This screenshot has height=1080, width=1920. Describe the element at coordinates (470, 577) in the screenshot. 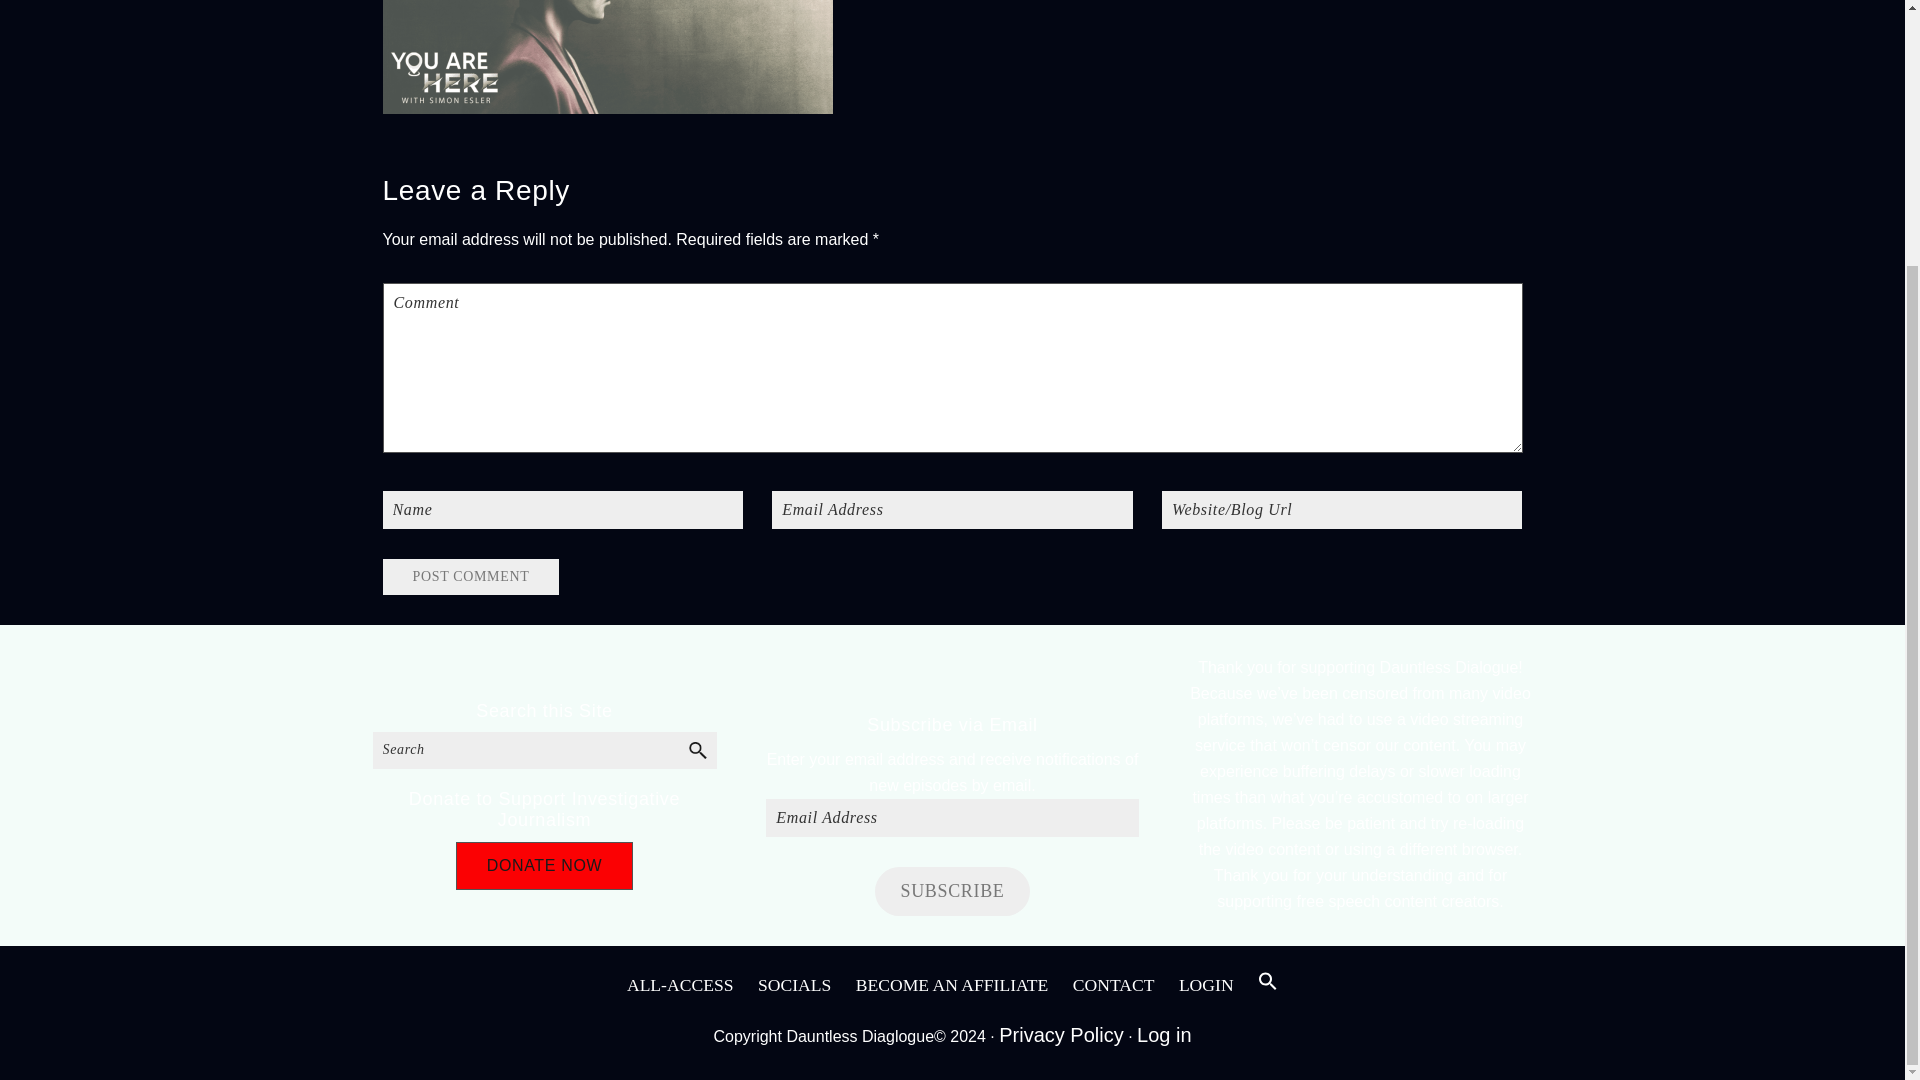

I see `Post Comment` at that location.